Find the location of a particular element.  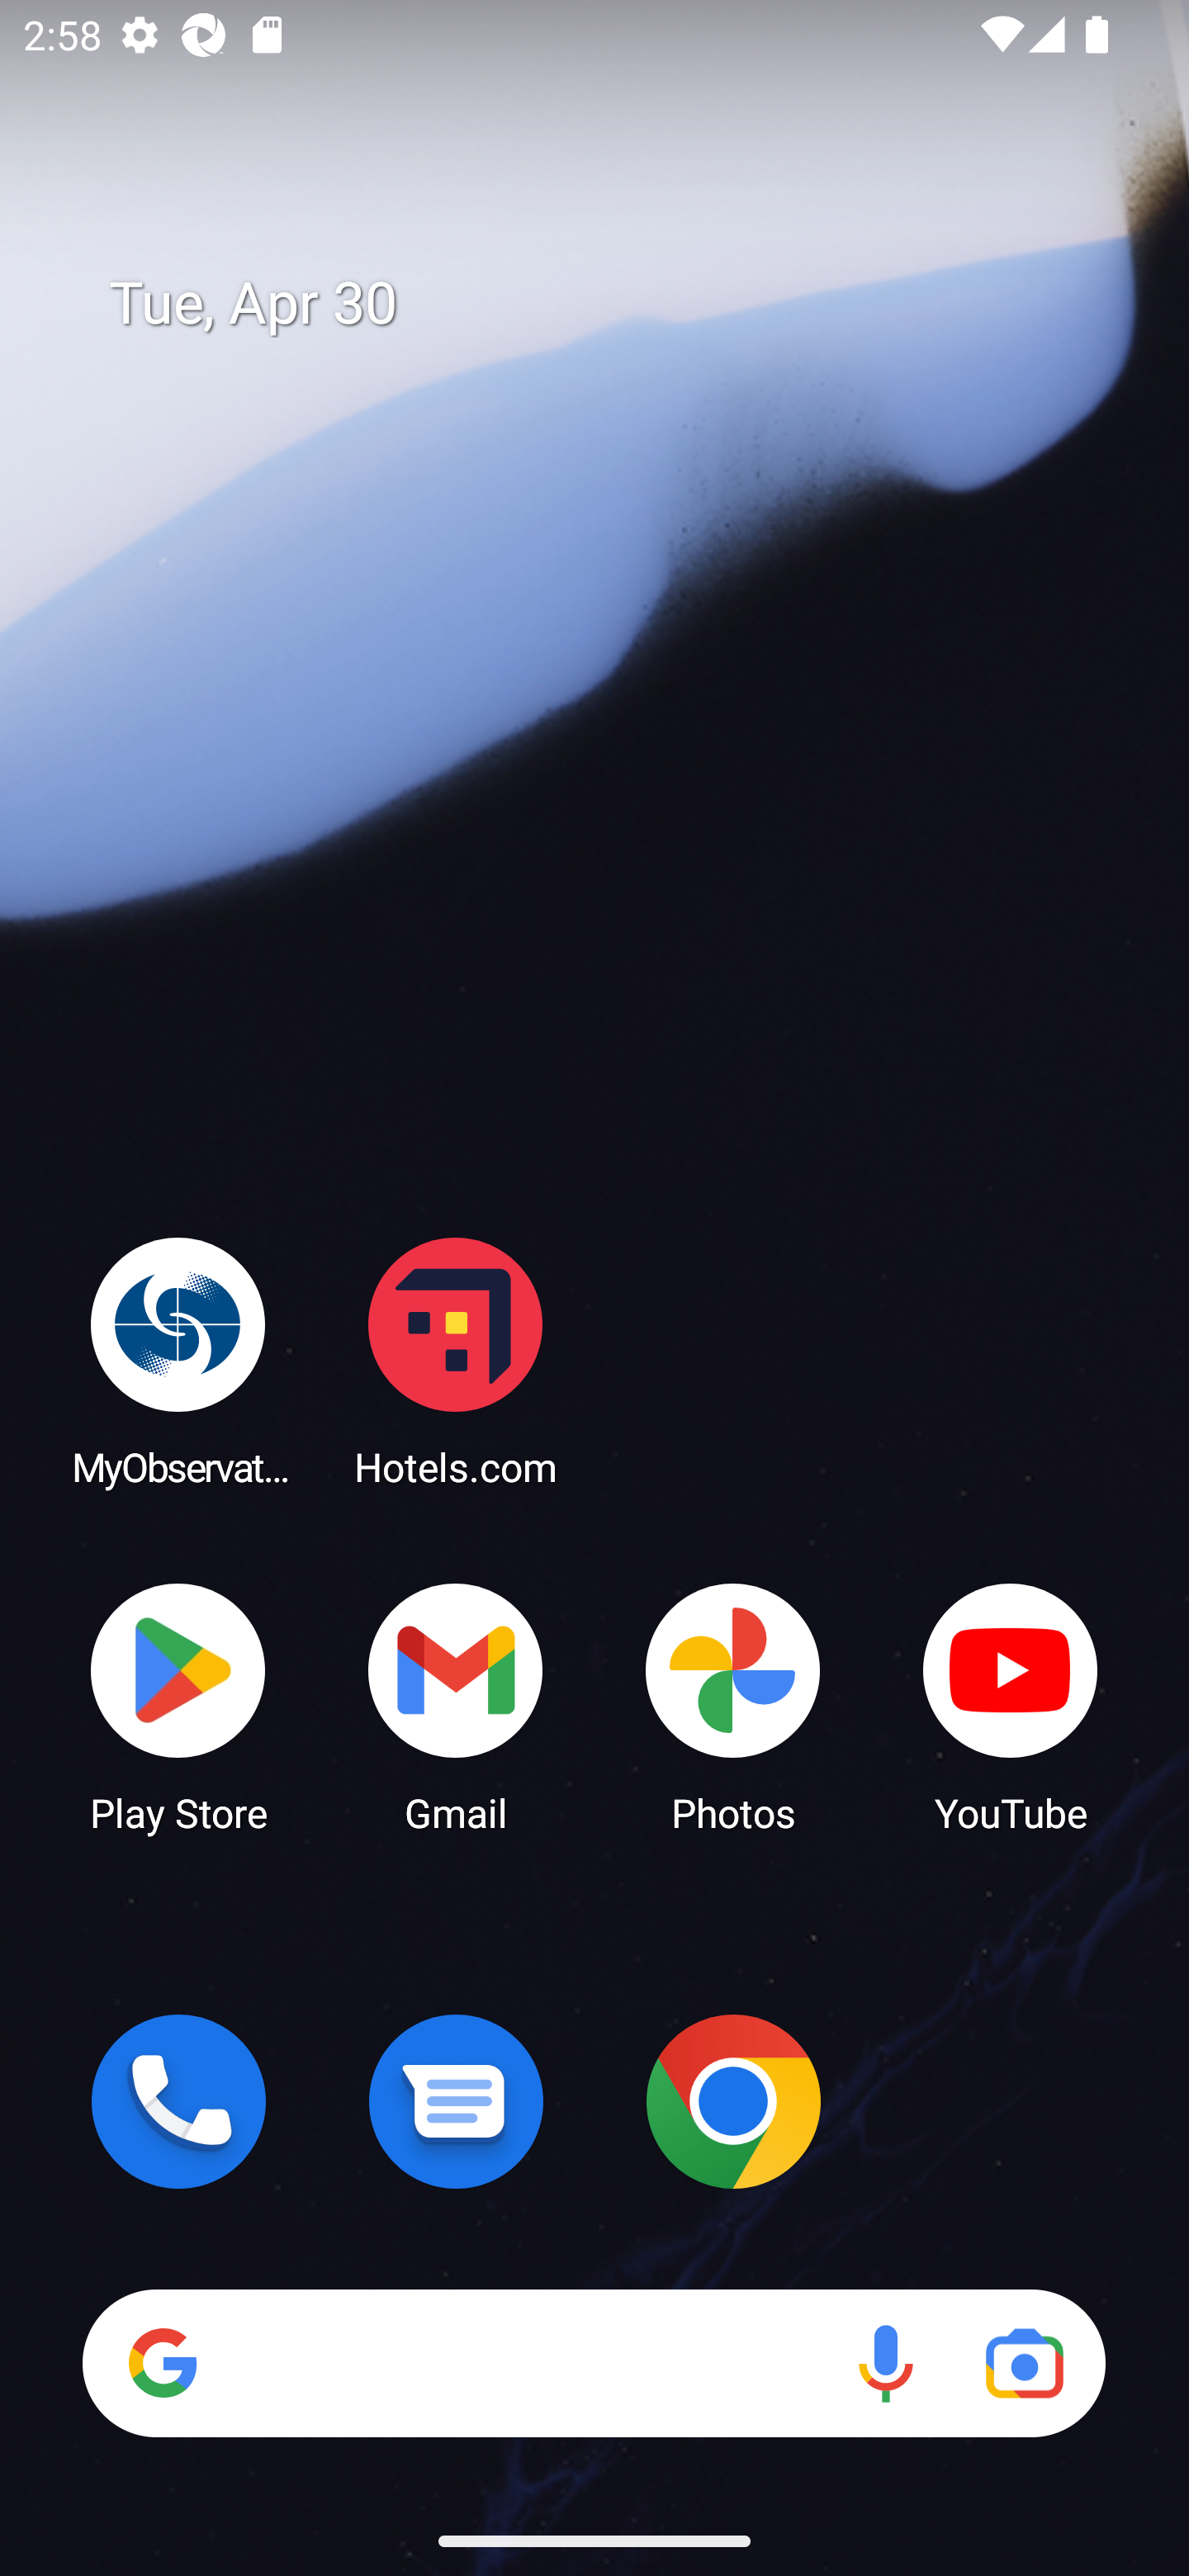

Phone is located at coordinates (178, 2101).